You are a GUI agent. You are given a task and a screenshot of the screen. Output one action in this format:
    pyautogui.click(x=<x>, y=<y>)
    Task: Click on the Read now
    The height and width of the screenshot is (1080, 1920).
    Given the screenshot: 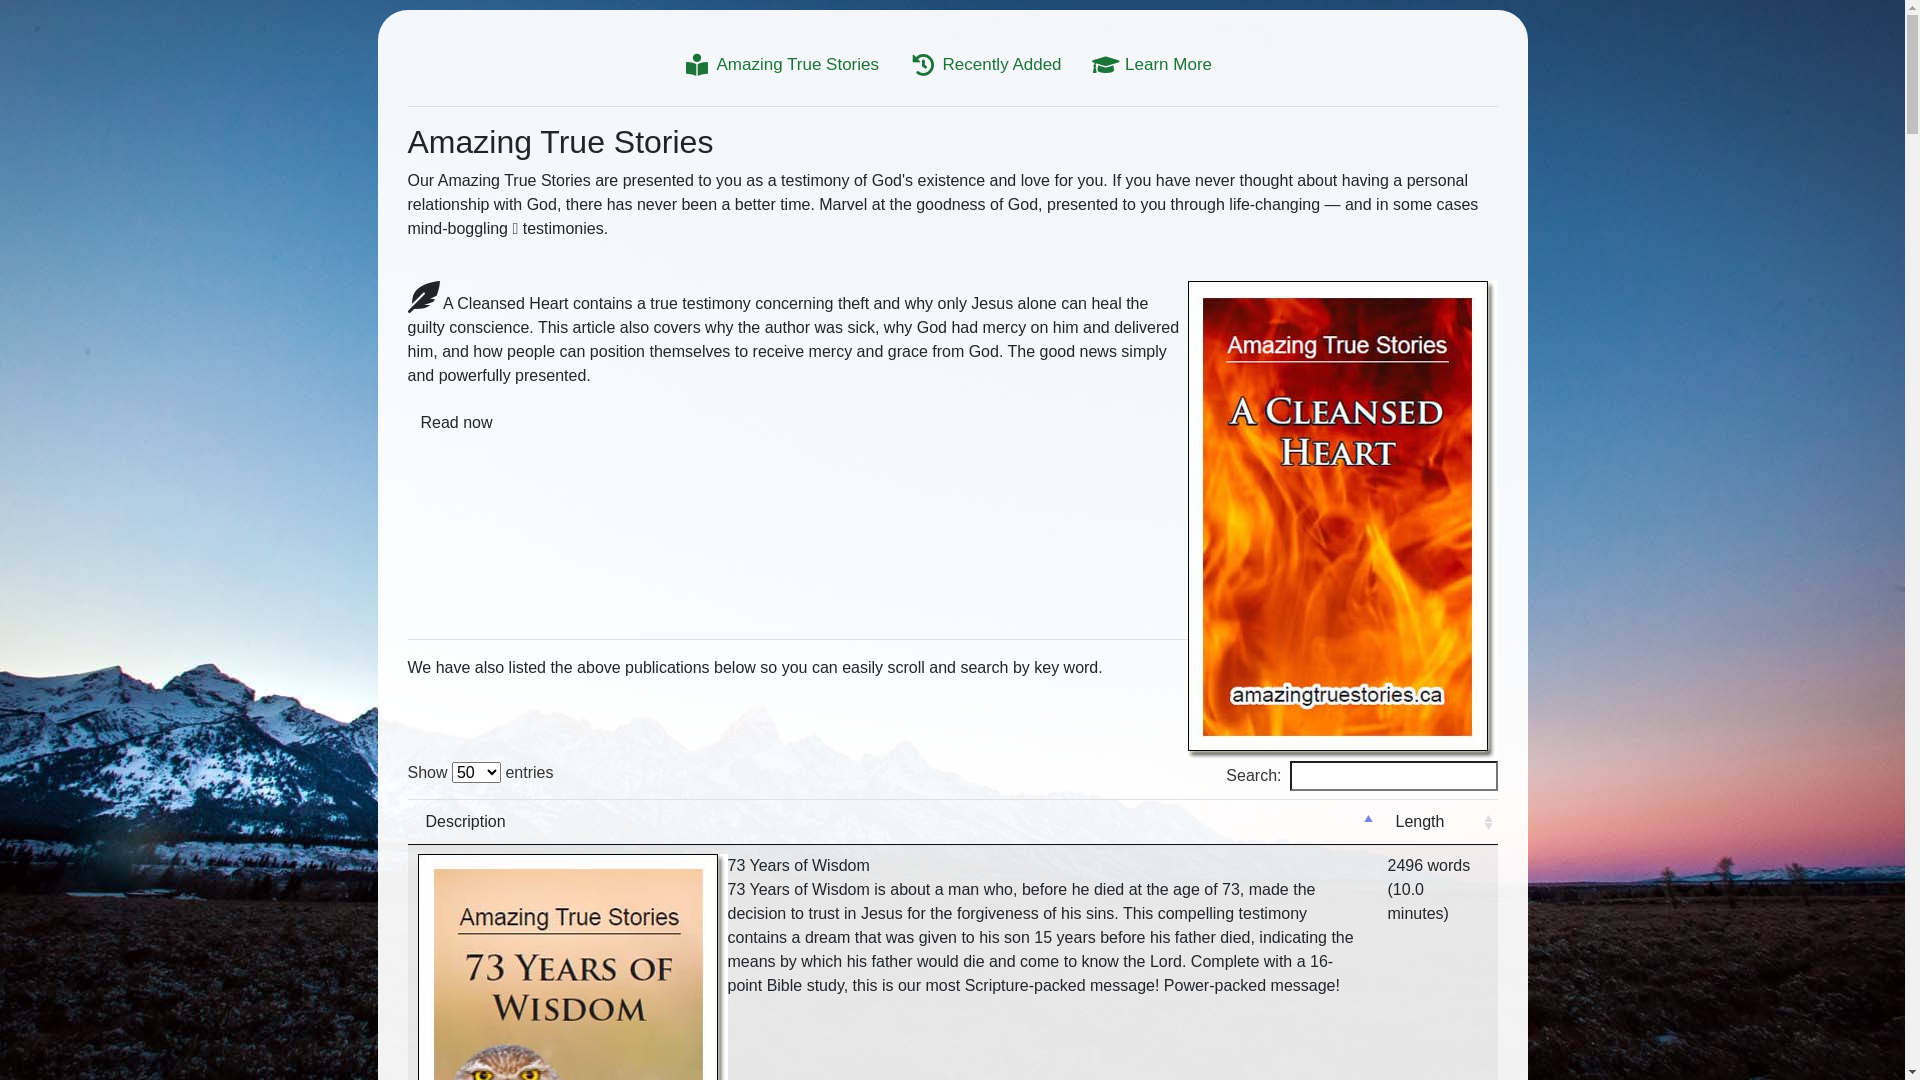 What is the action you would take?
    pyautogui.click(x=457, y=423)
    